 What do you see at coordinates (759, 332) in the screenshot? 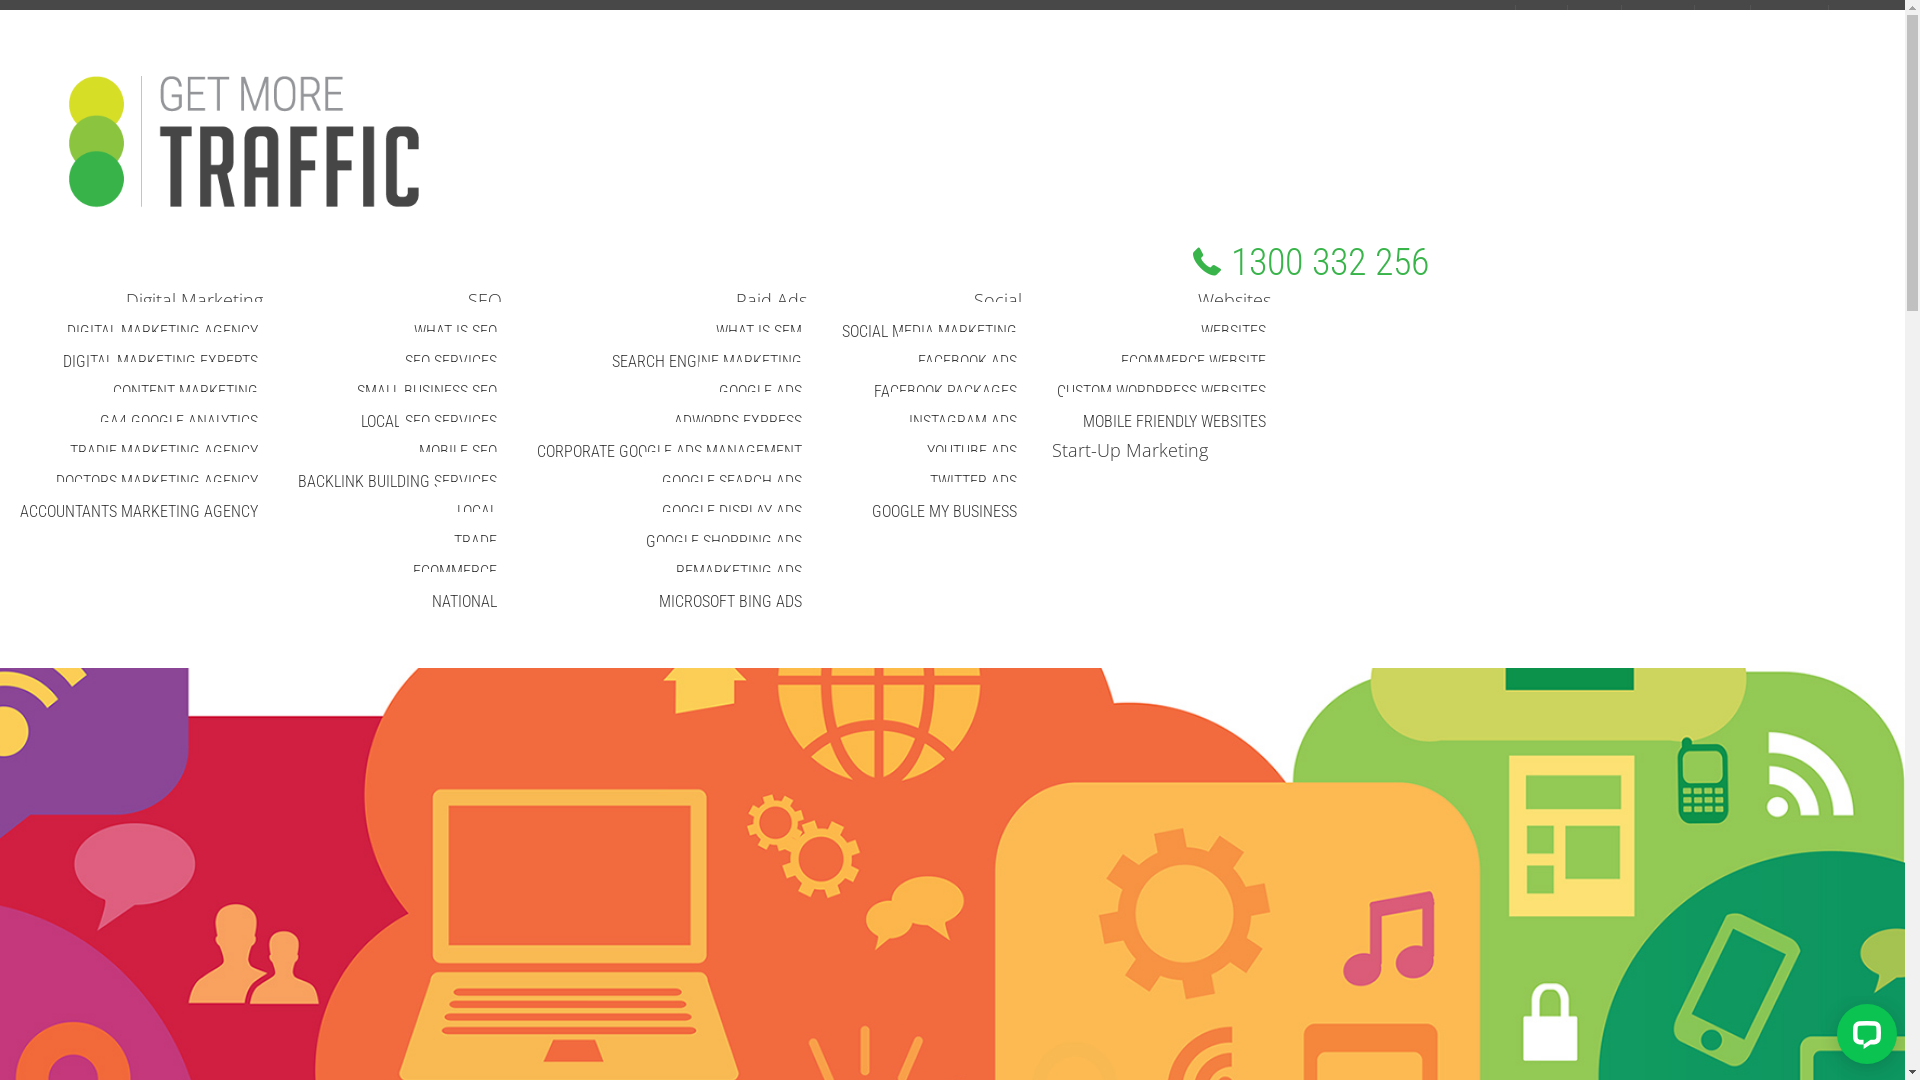
I see `WHAT IS SEM` at bounding box center [759, 332].